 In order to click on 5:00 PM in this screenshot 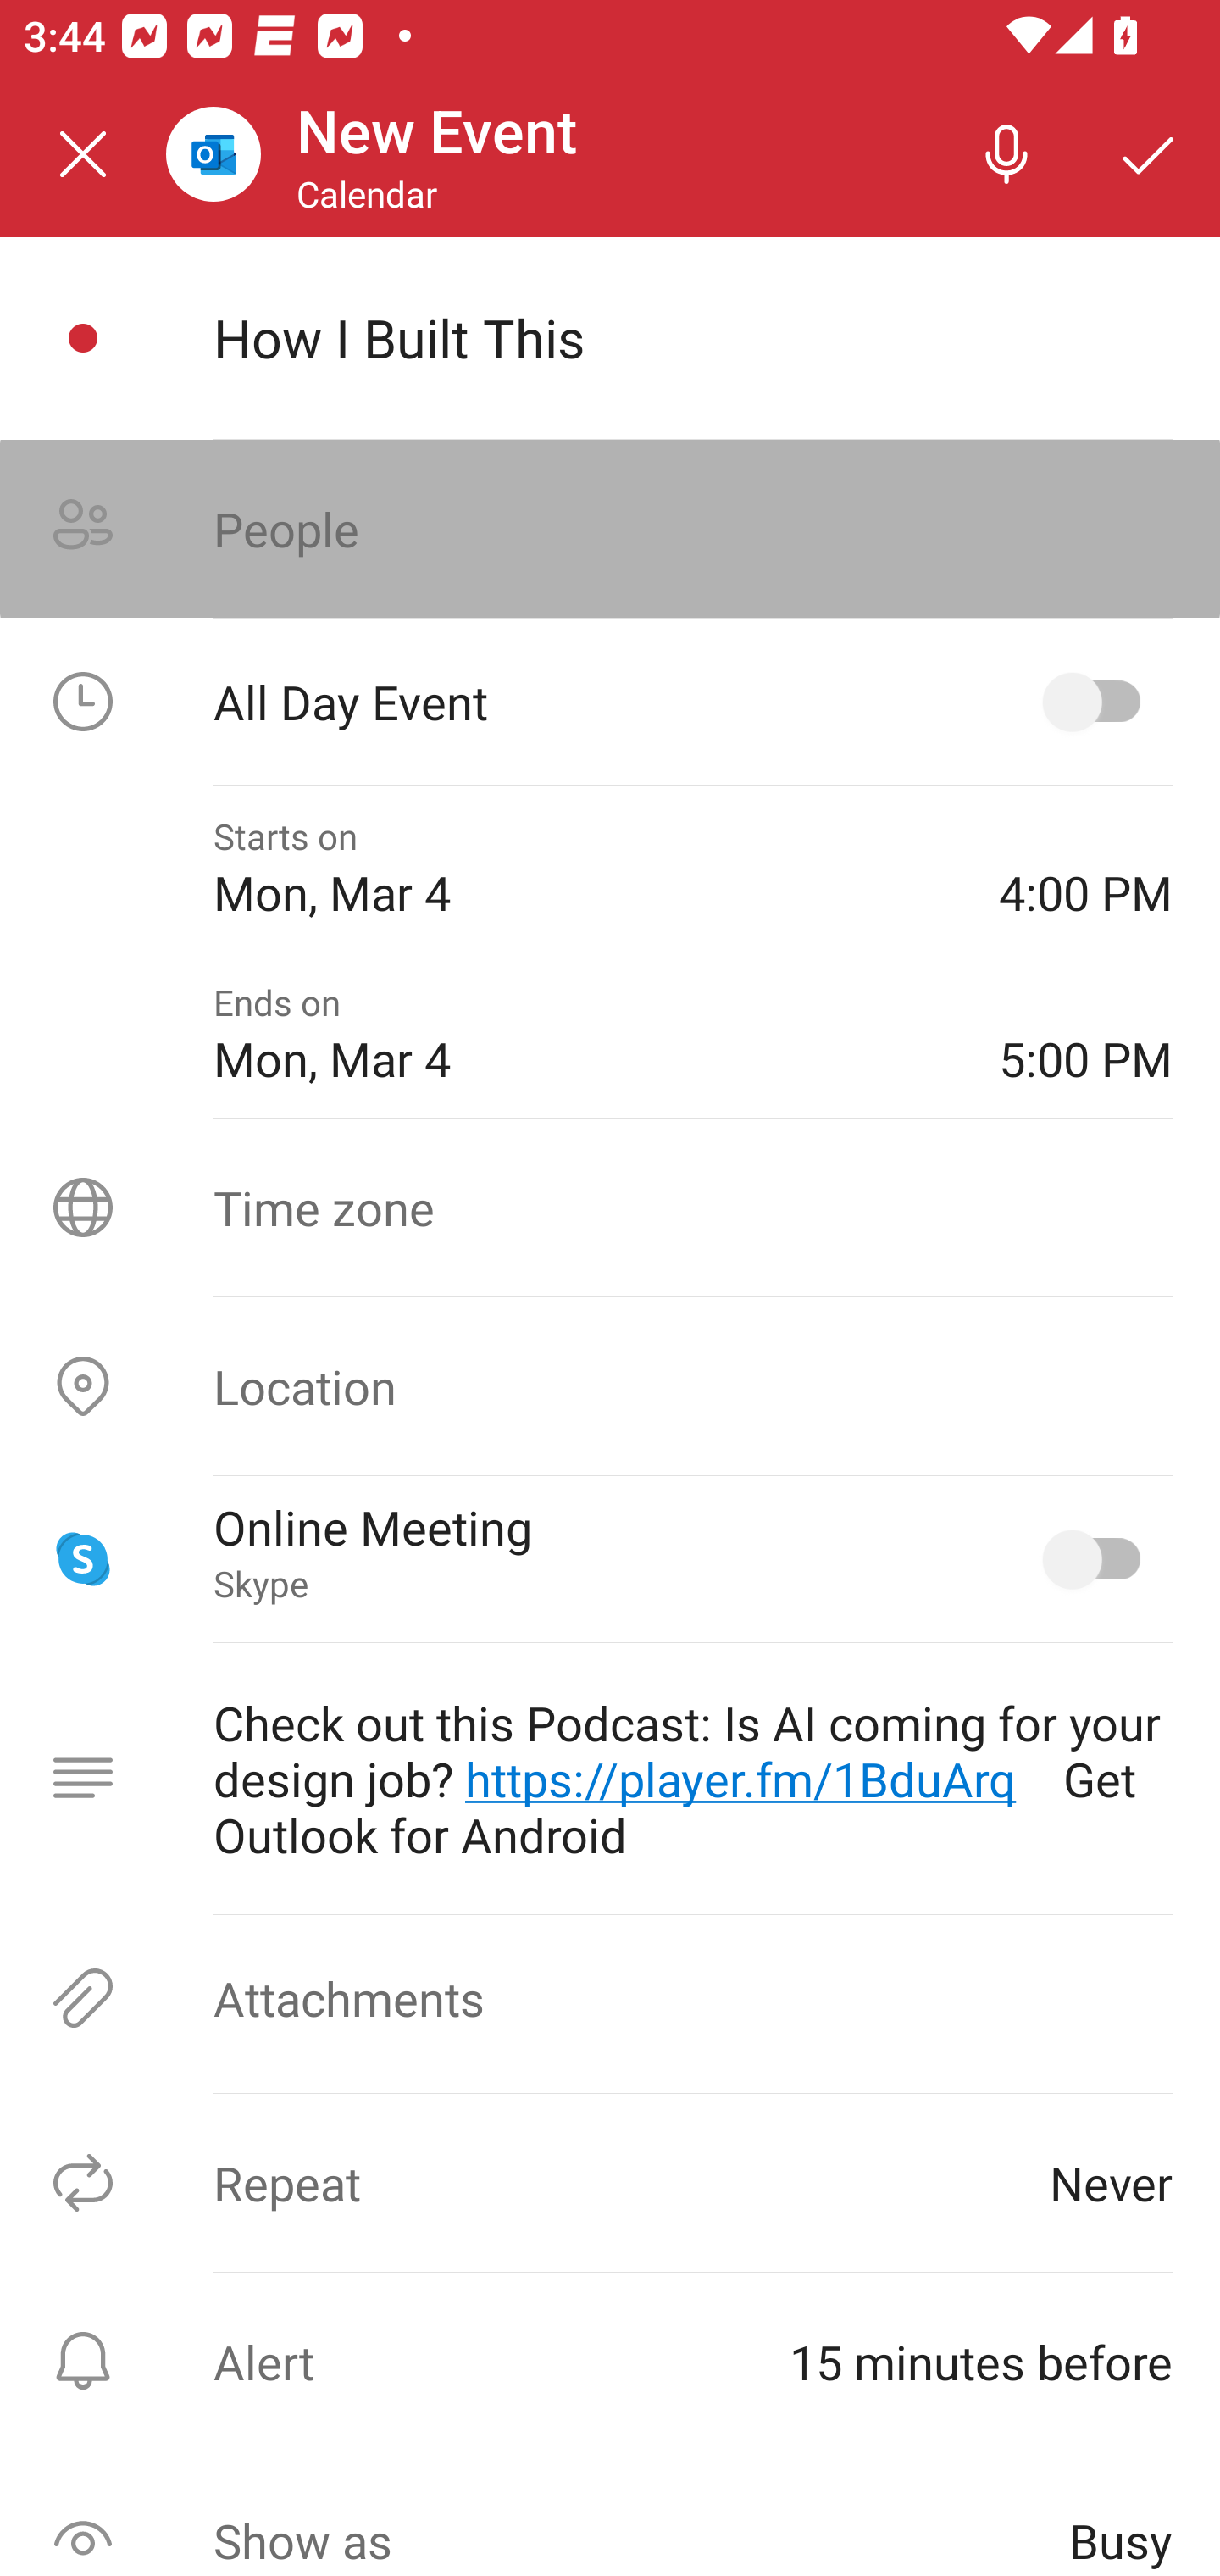, I will do `click(1085, 1034)`.